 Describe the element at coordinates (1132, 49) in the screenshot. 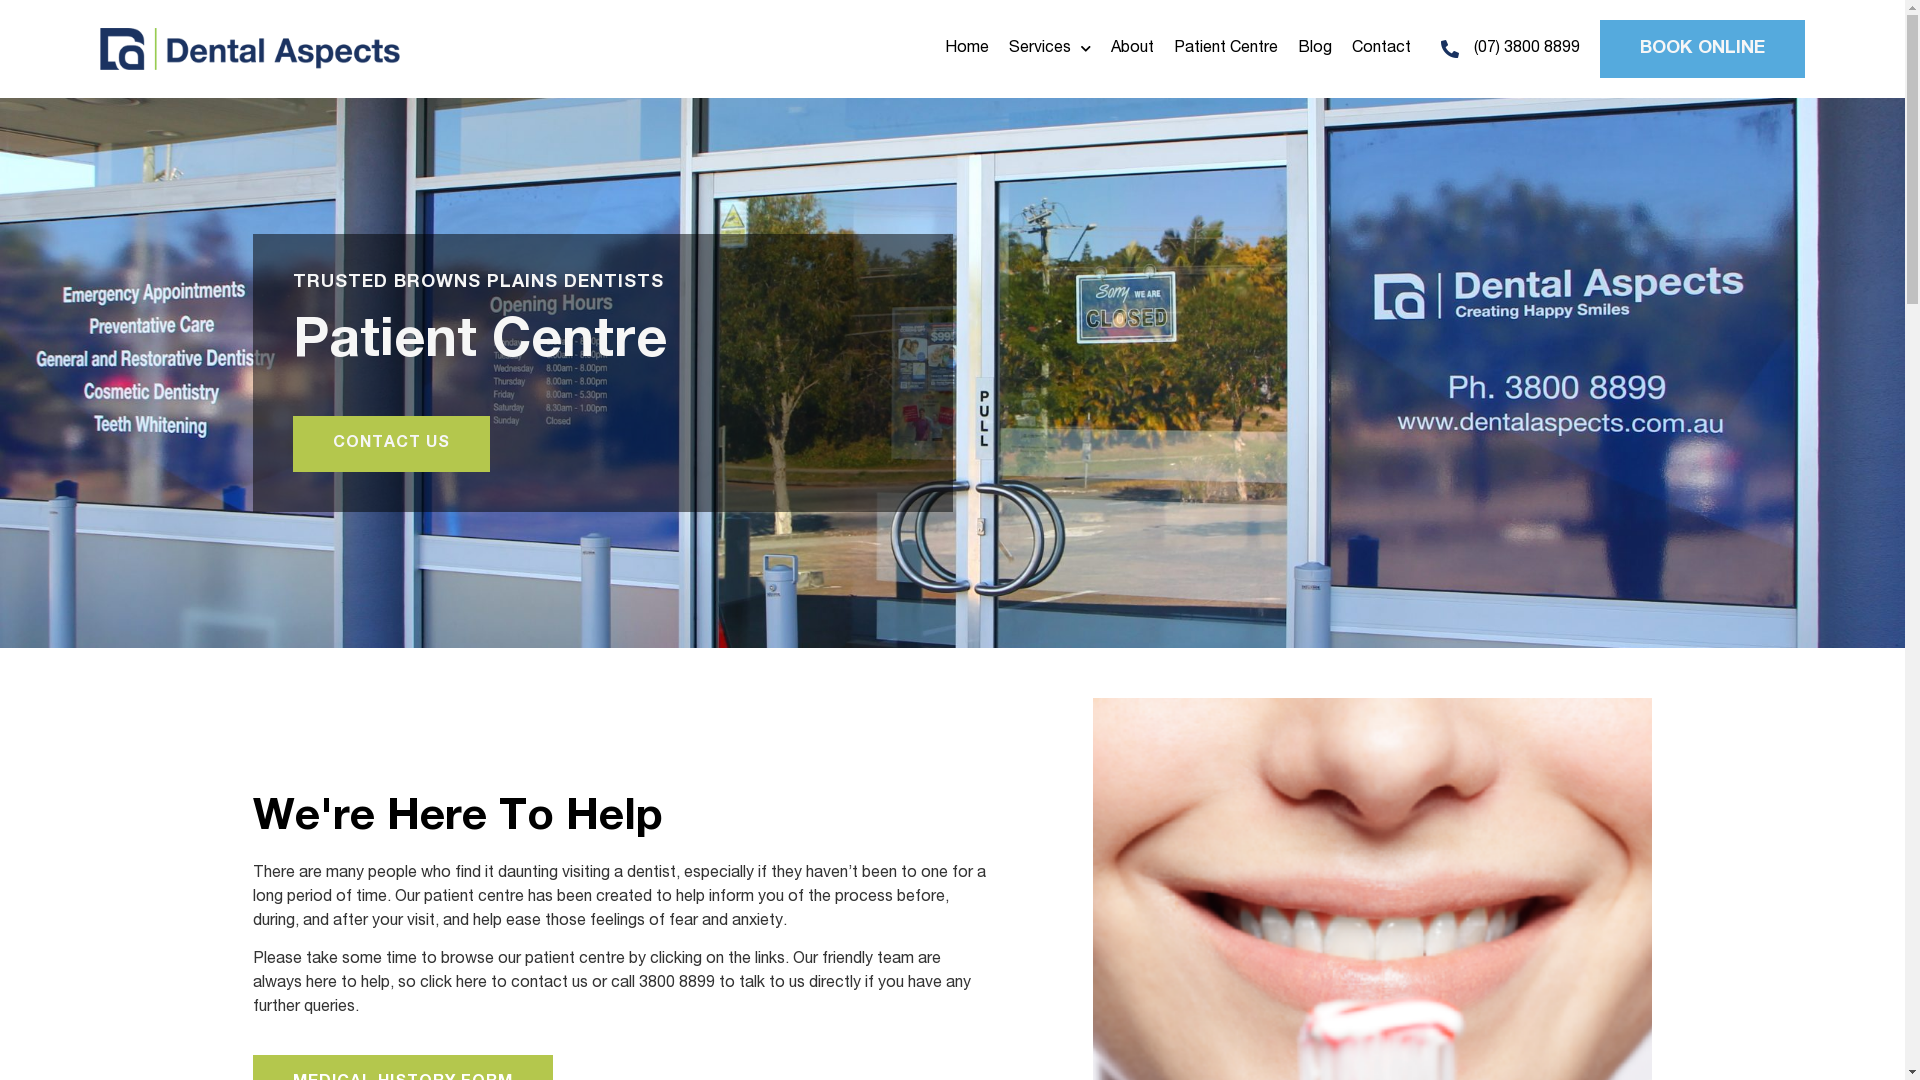

I see `About` at that location.